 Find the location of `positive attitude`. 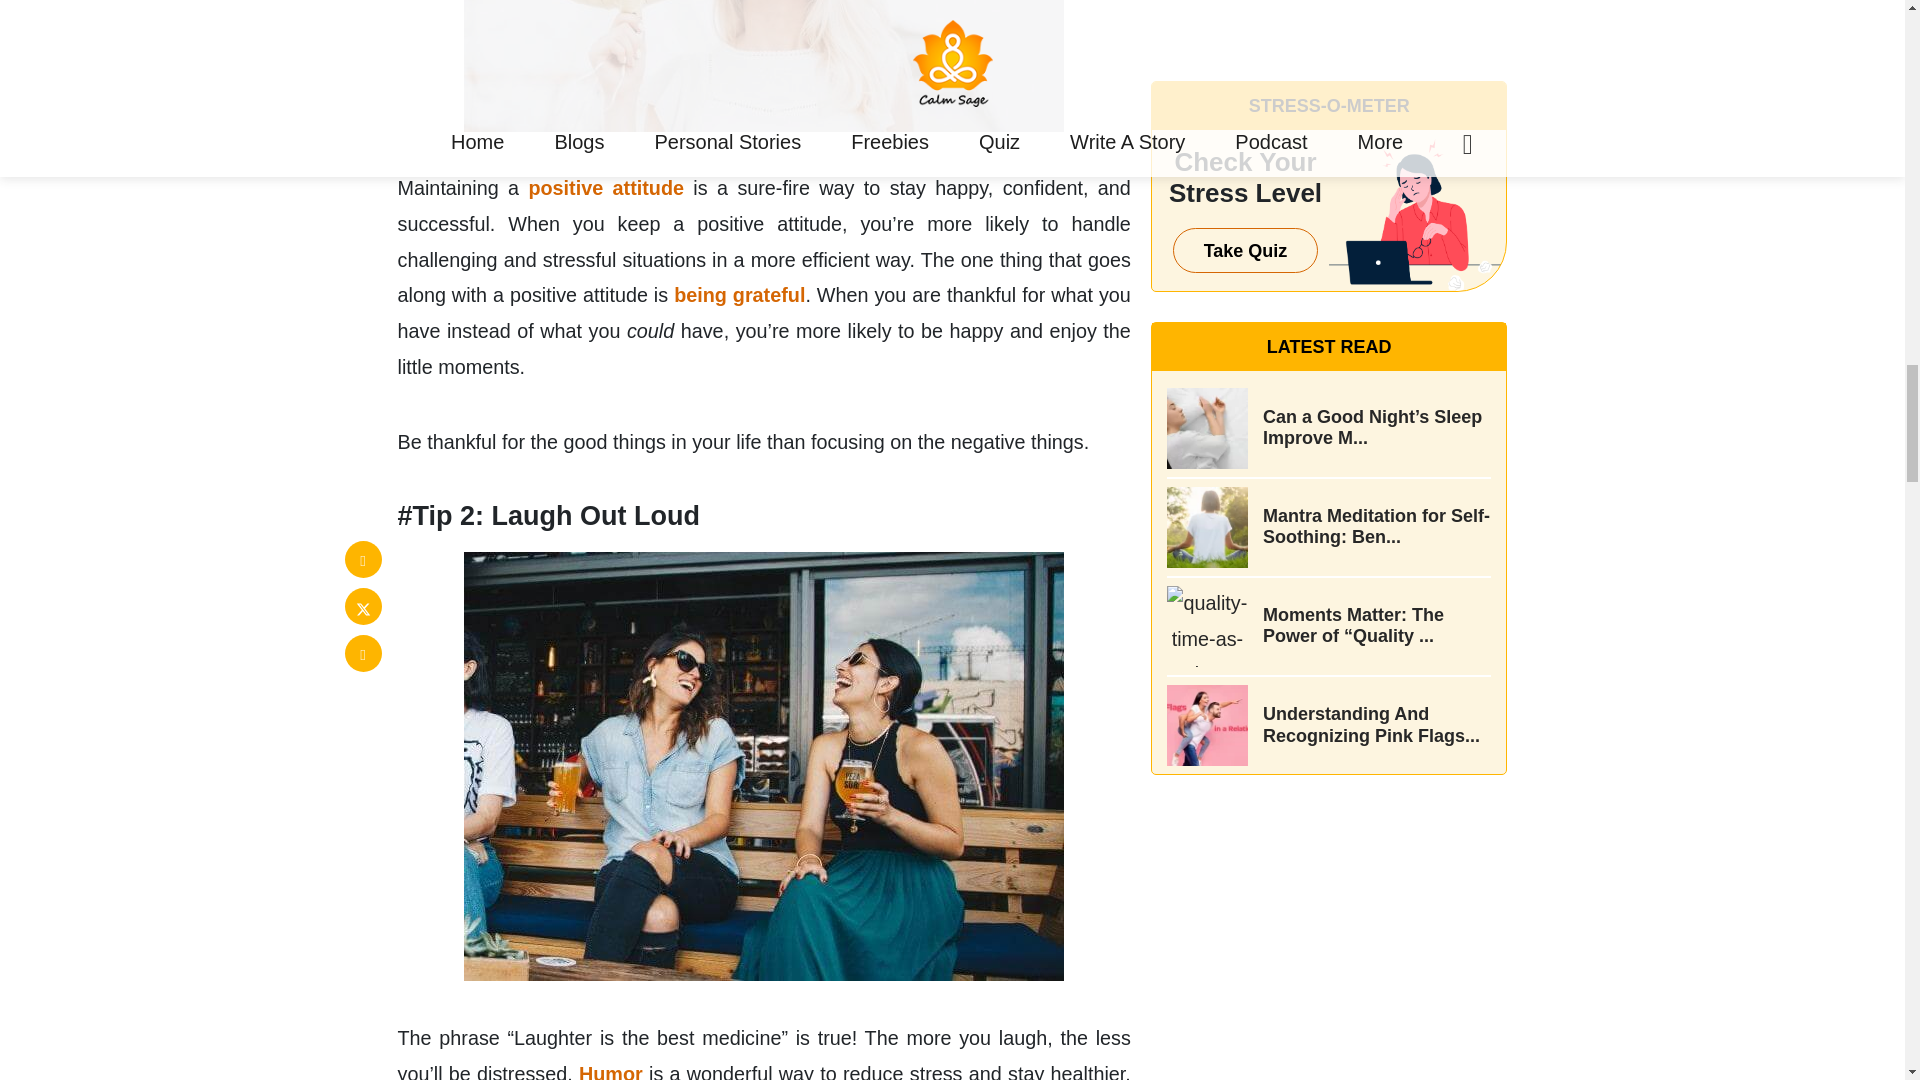

positive attitude is located at coordinates (606, 188).